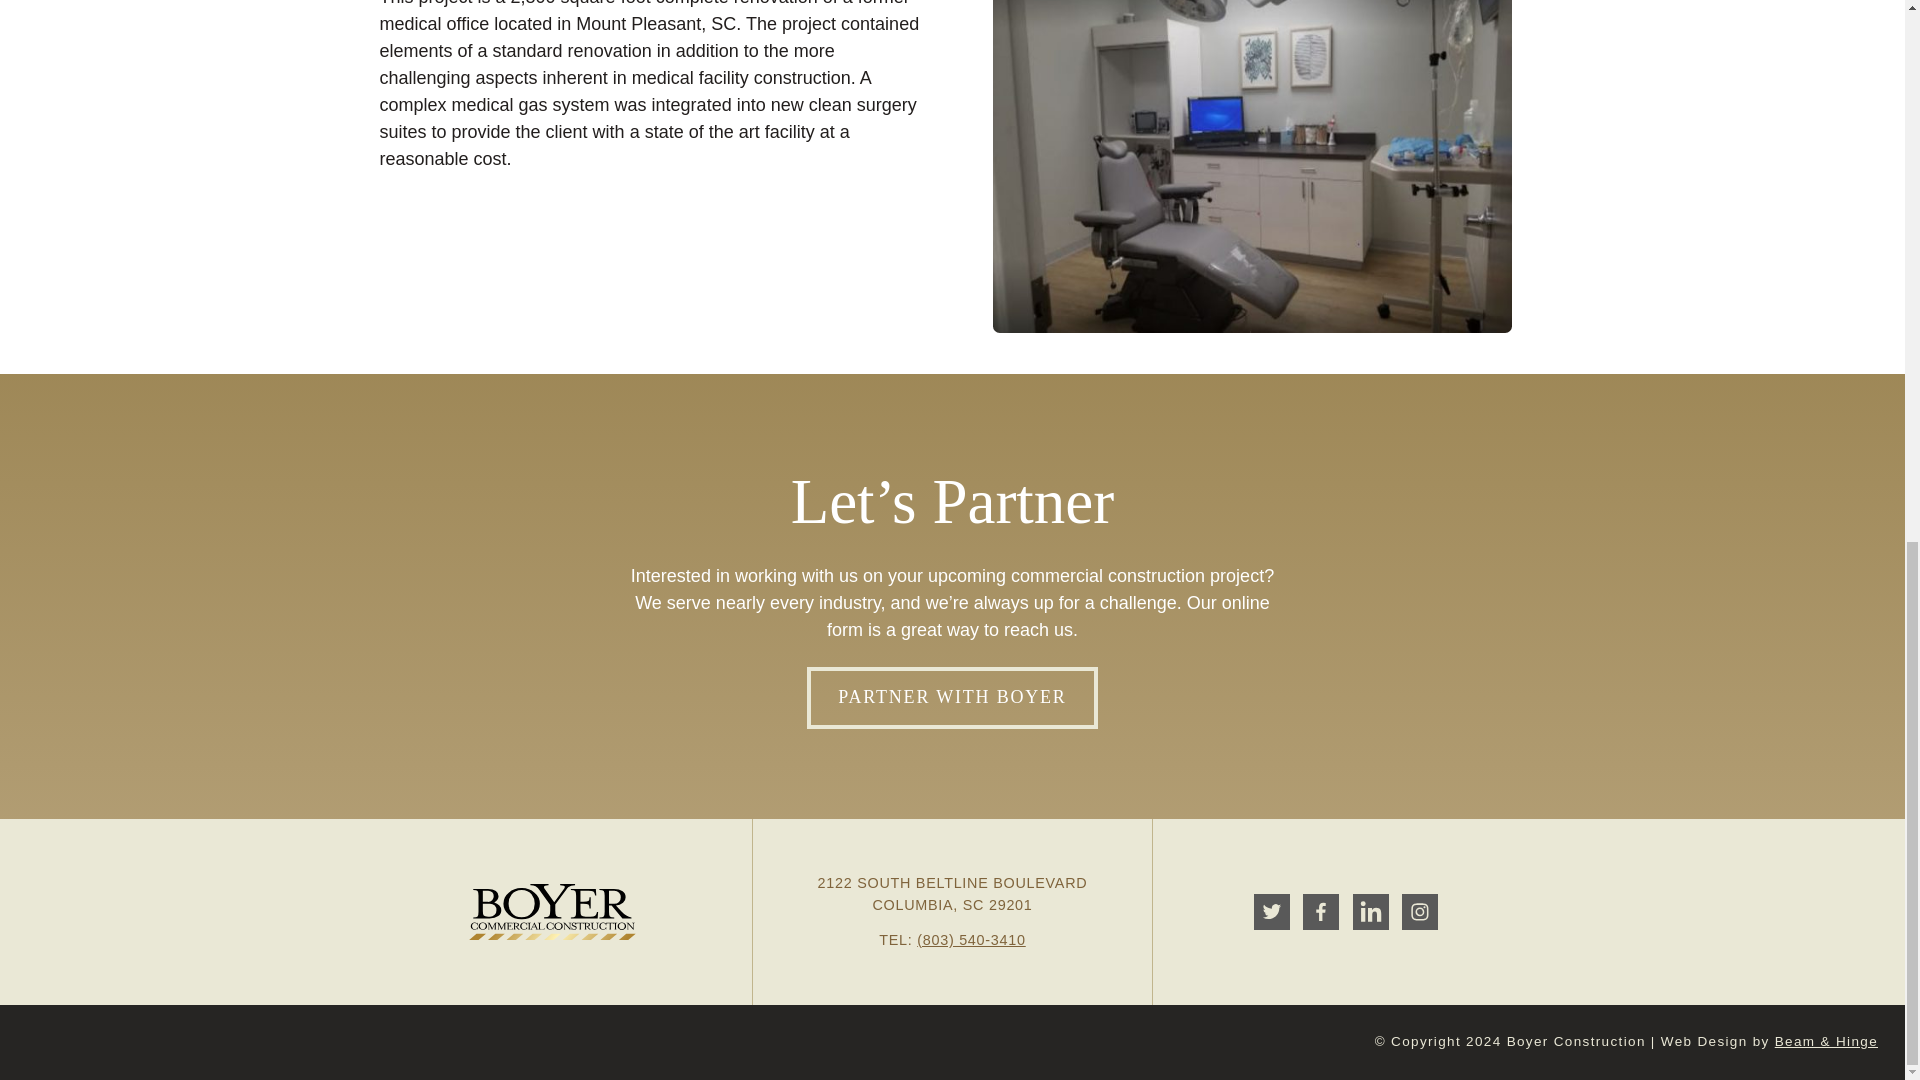  I want to click on PARTNER WITH BOYER, so click(951, 697).